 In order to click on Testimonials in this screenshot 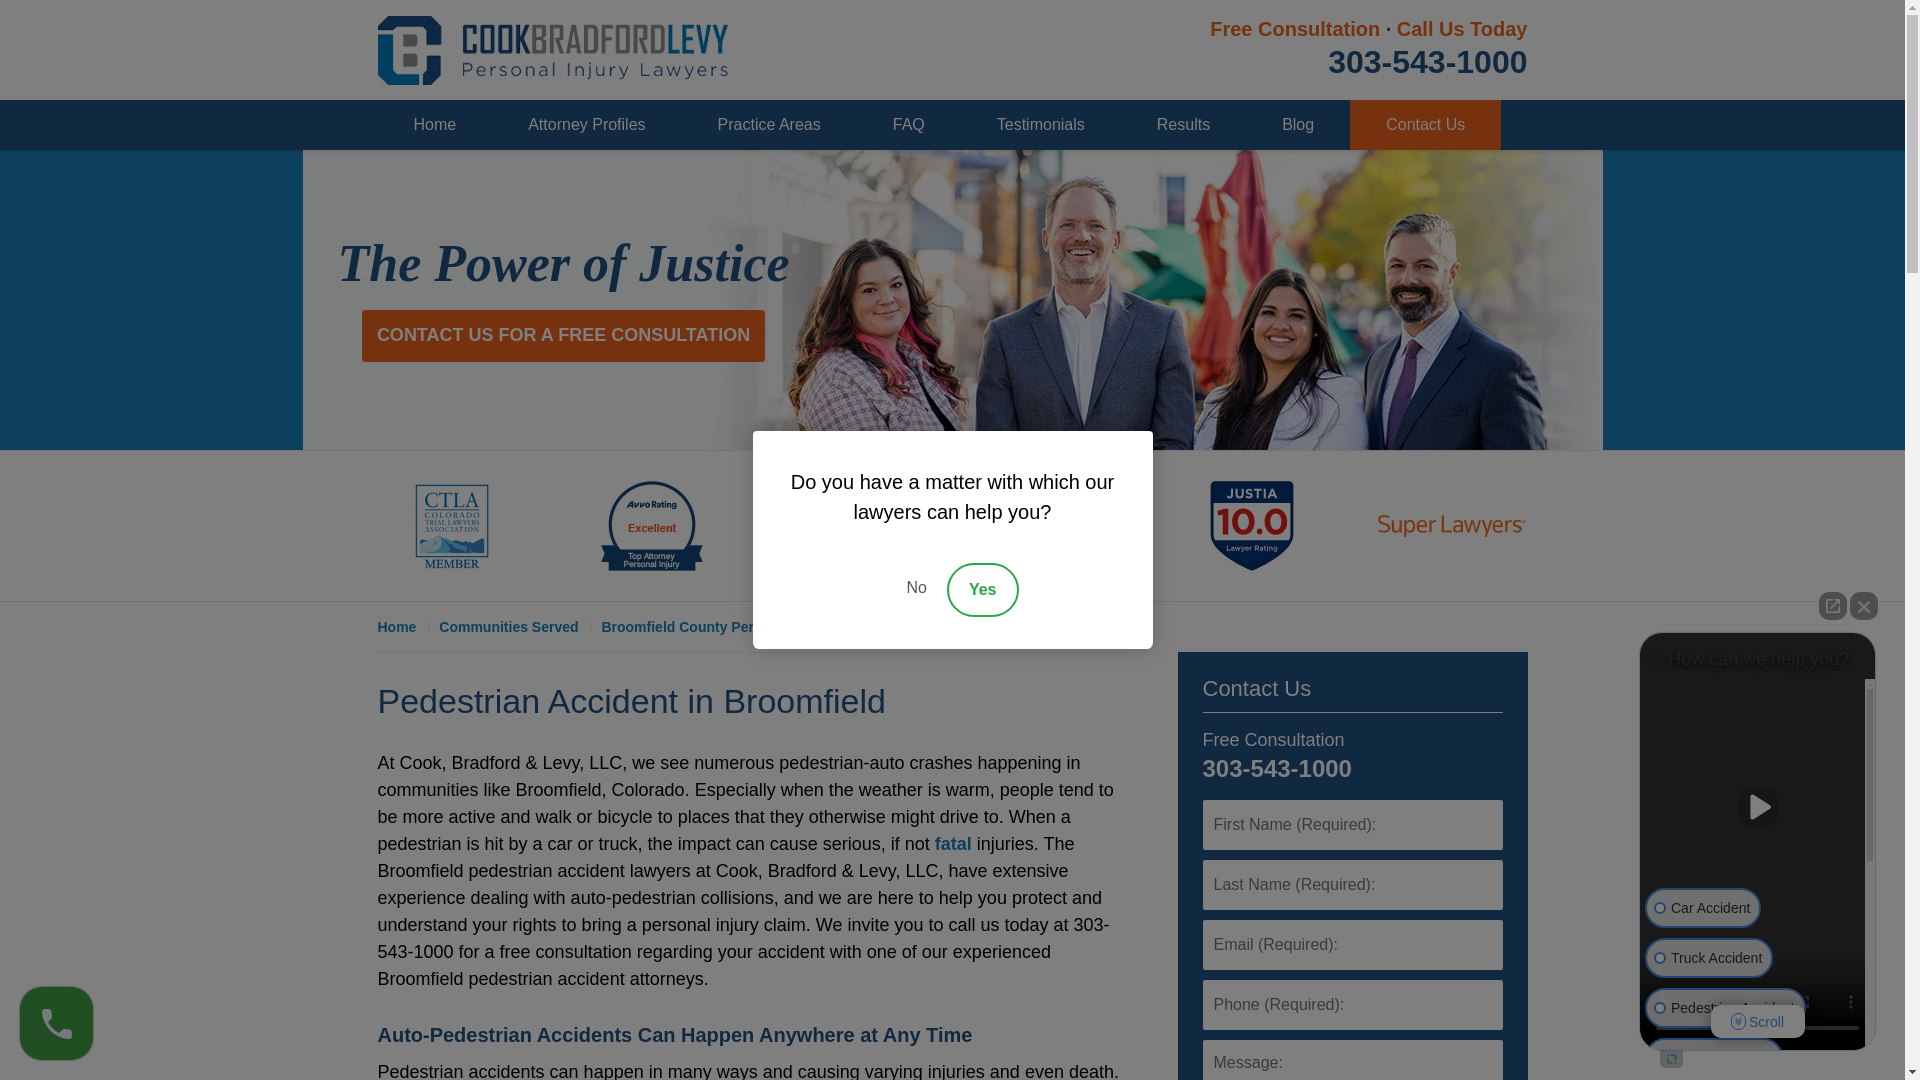, I will do `click(1041, 125)`.